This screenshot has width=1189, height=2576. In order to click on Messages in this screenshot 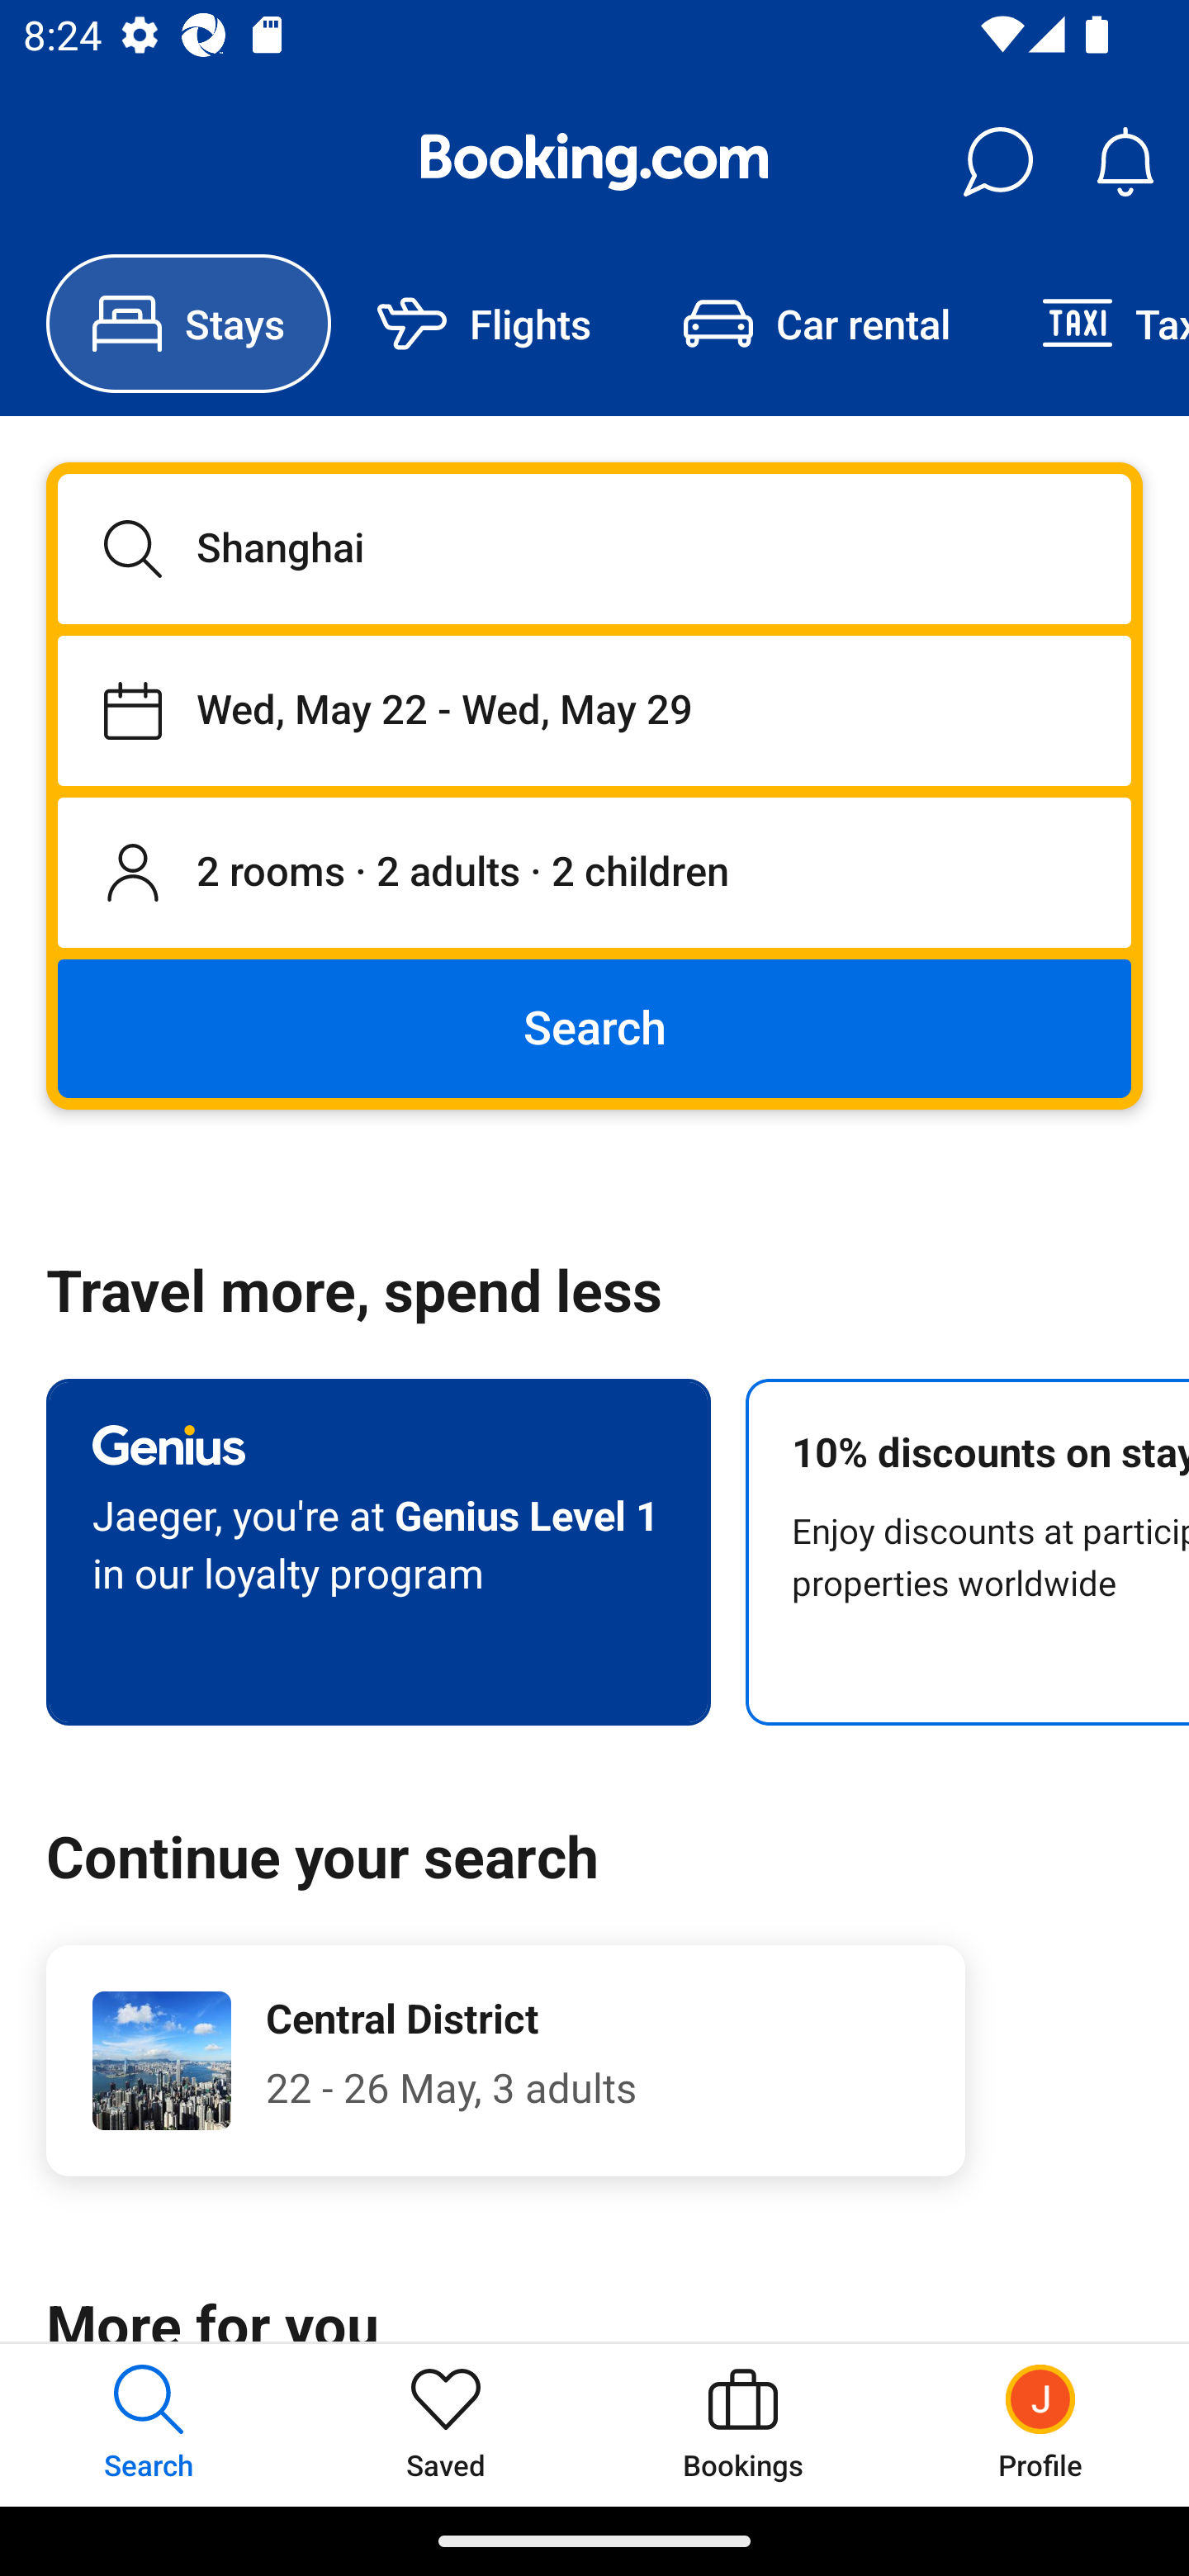, I will do `click(997, 162)`.